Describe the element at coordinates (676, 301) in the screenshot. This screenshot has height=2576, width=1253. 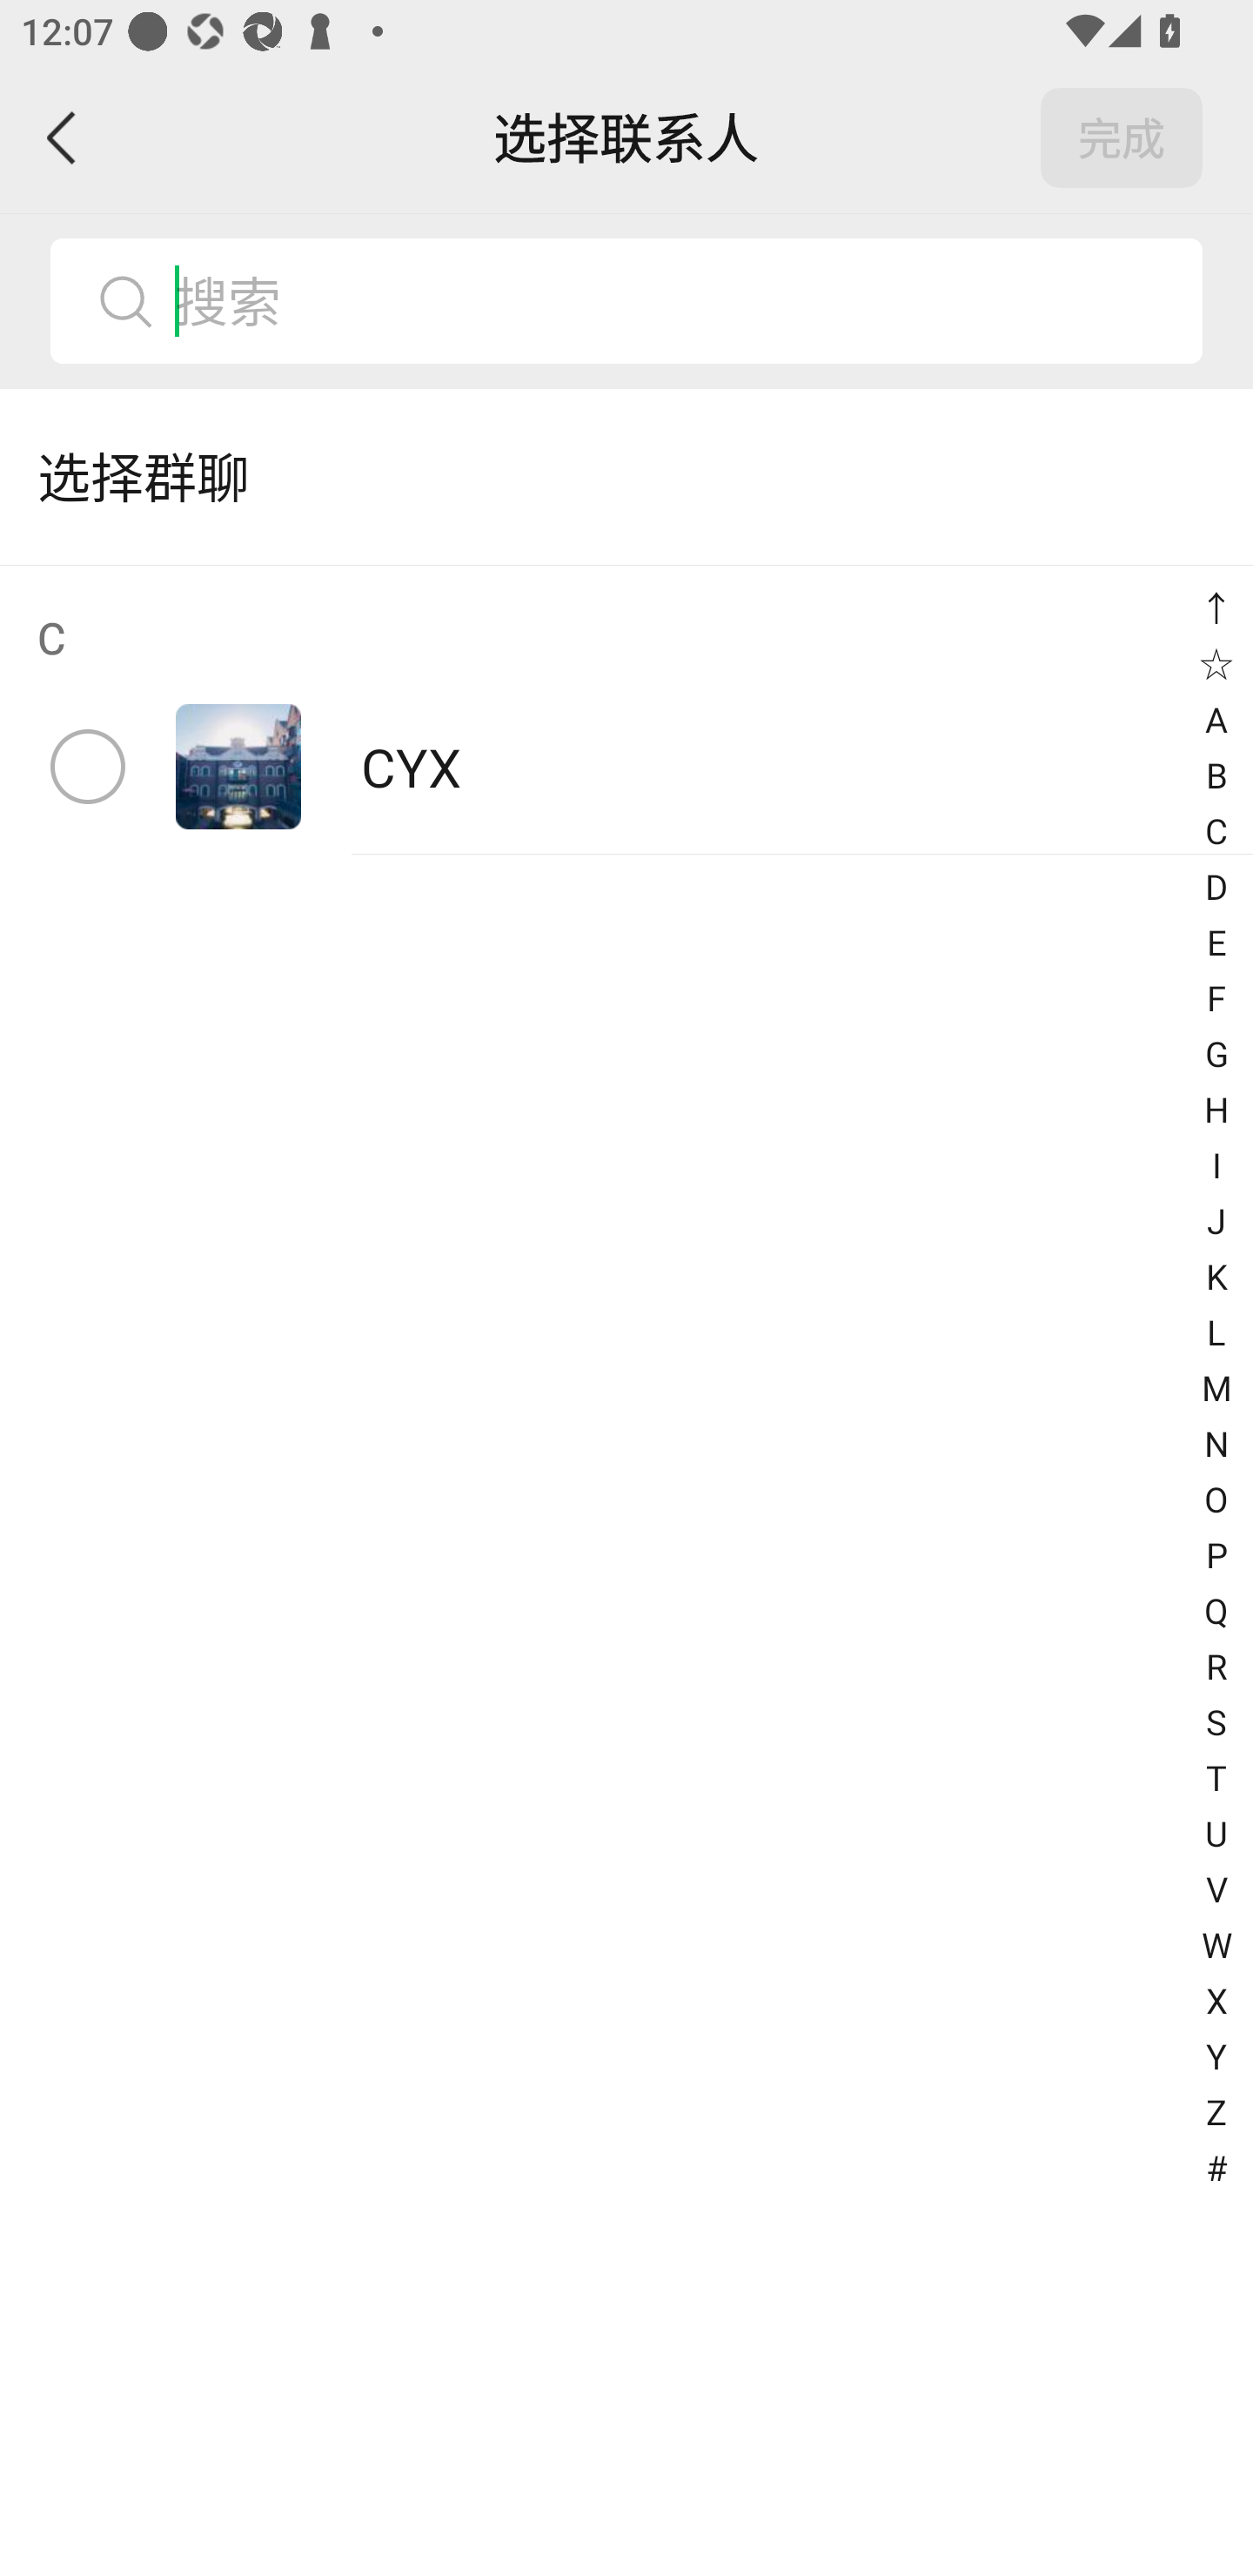
I see `搜索` at that location.